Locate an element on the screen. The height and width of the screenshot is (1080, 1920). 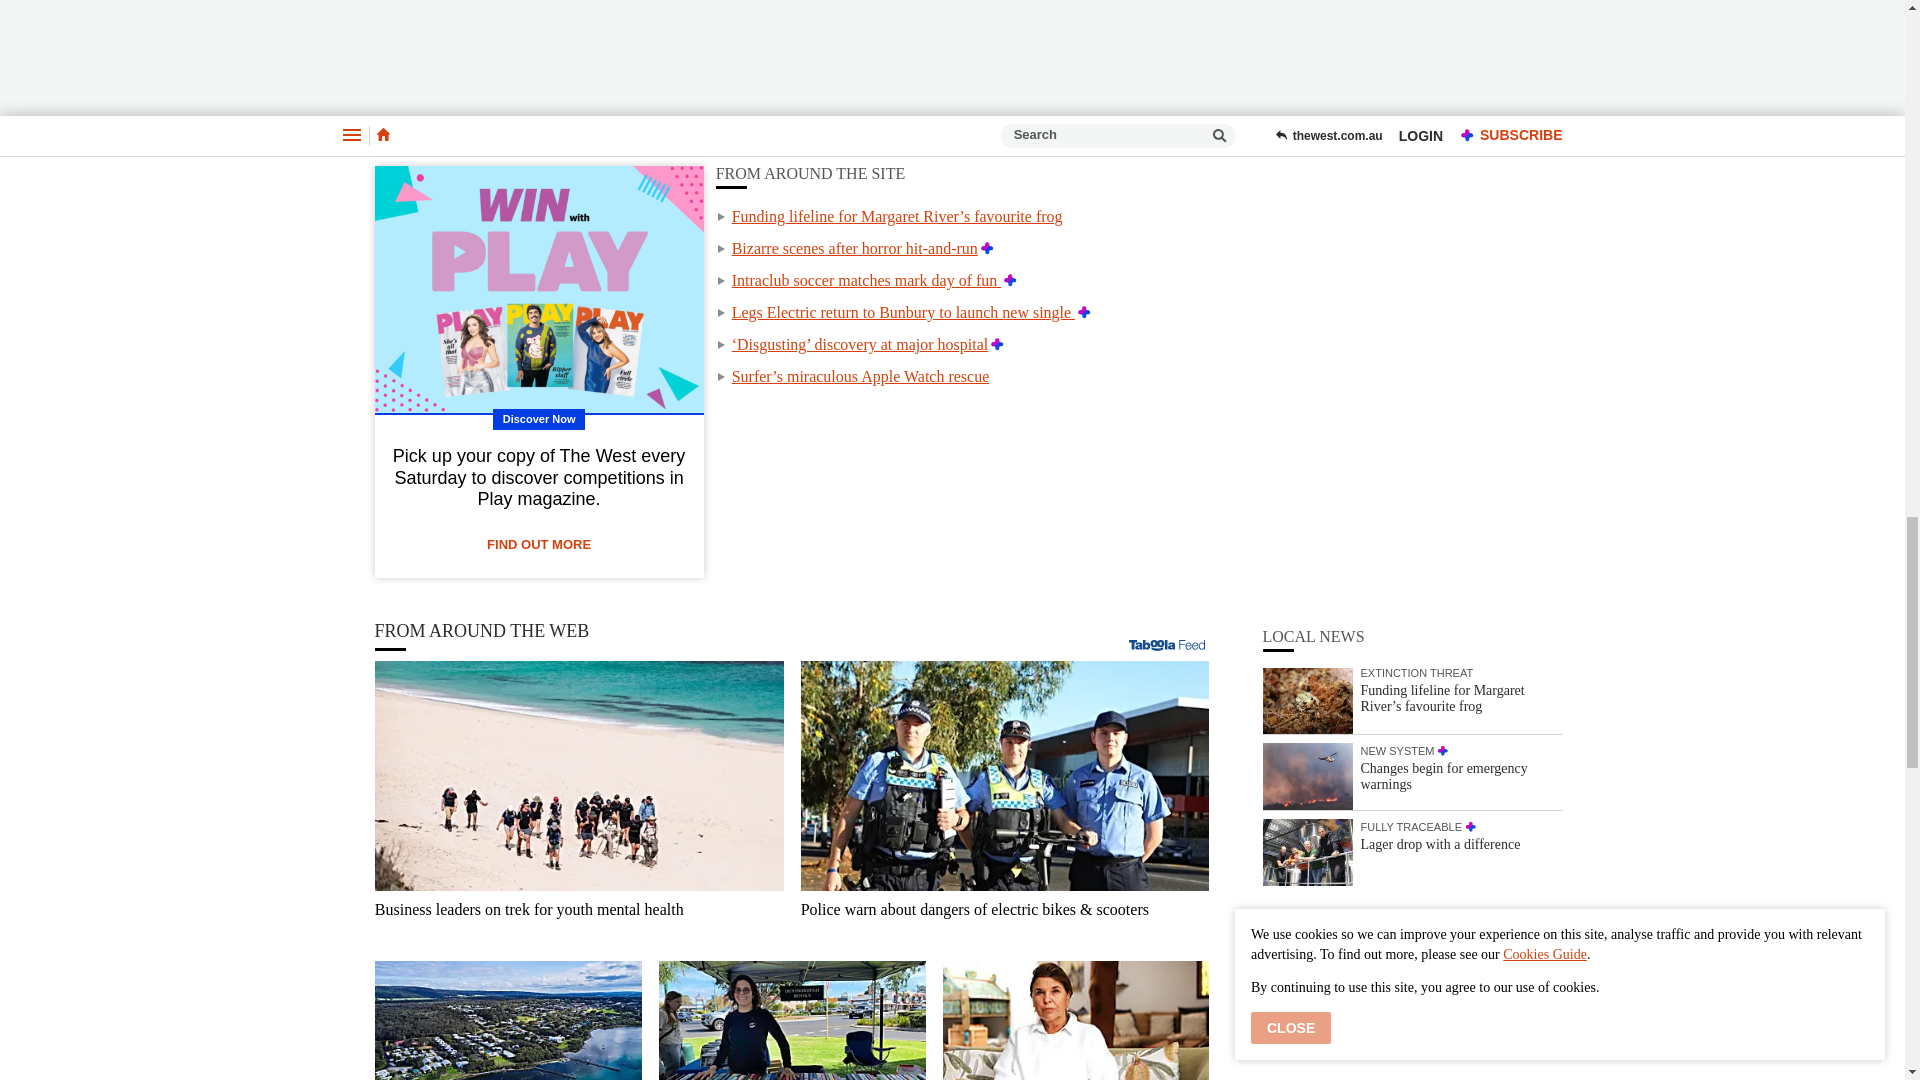
Premium is located at coordinates (988, 248).